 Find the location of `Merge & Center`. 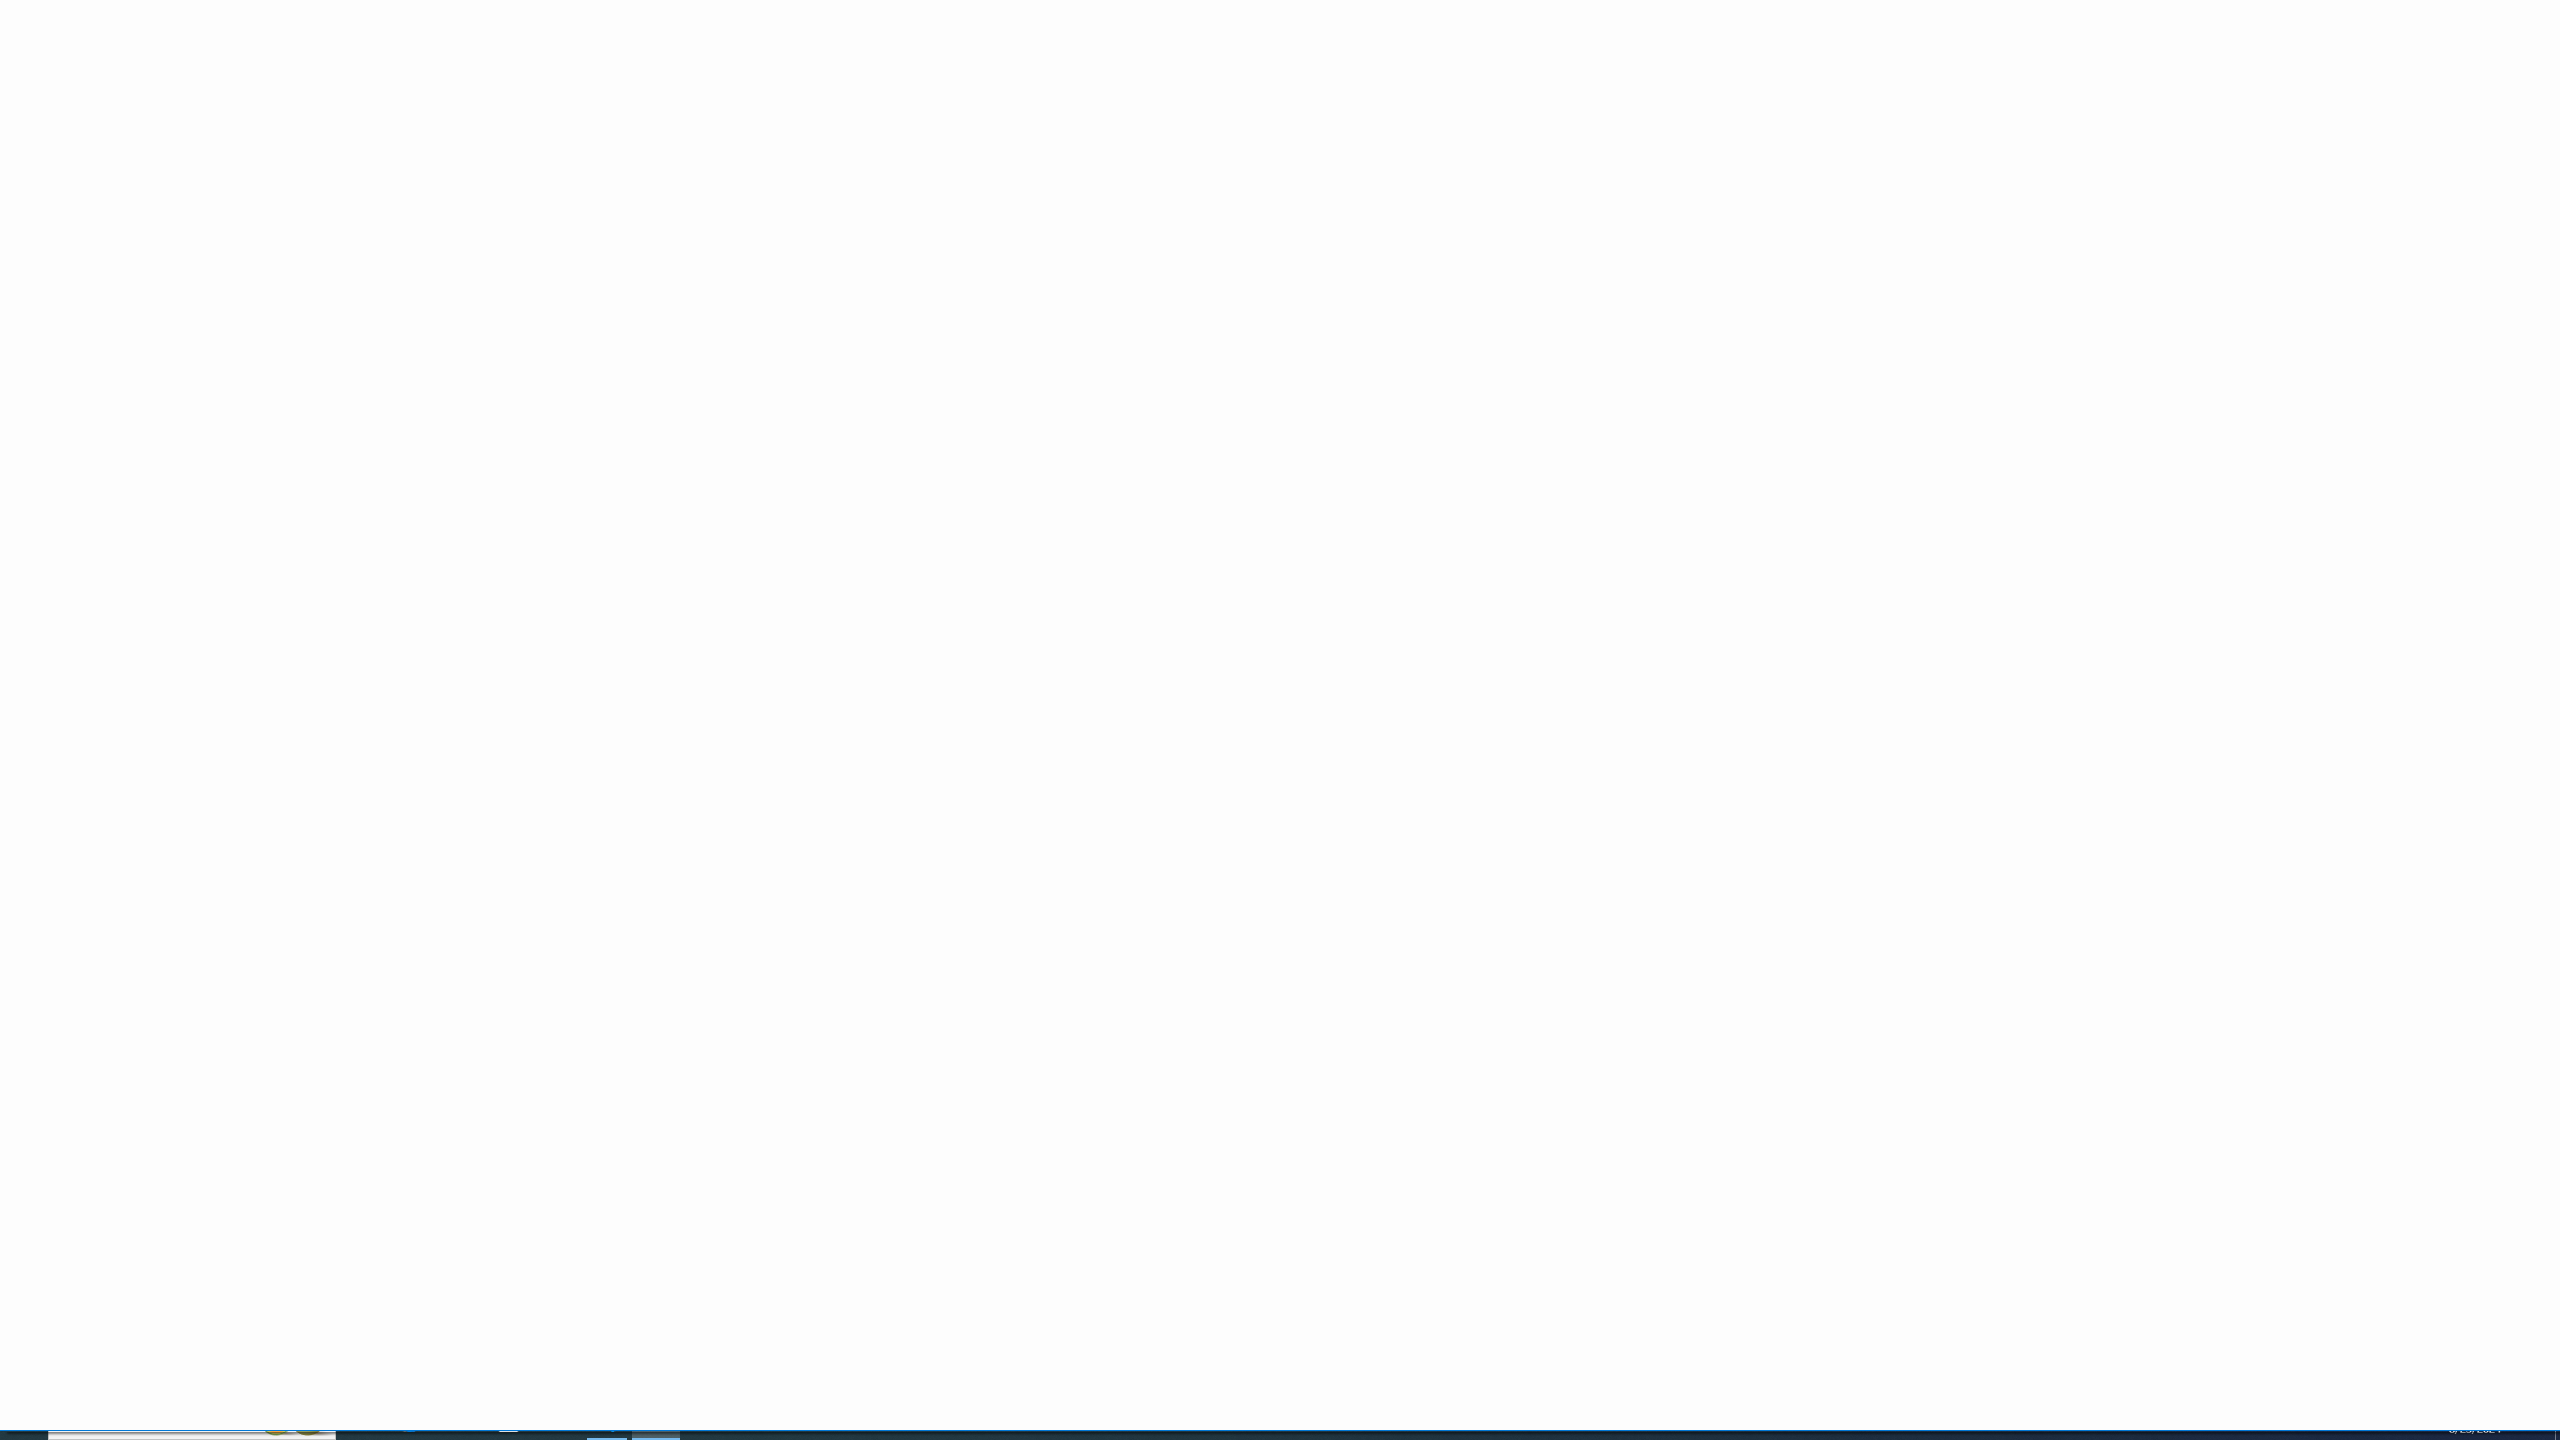

Merge & Center is located at coordinates (650, 120).